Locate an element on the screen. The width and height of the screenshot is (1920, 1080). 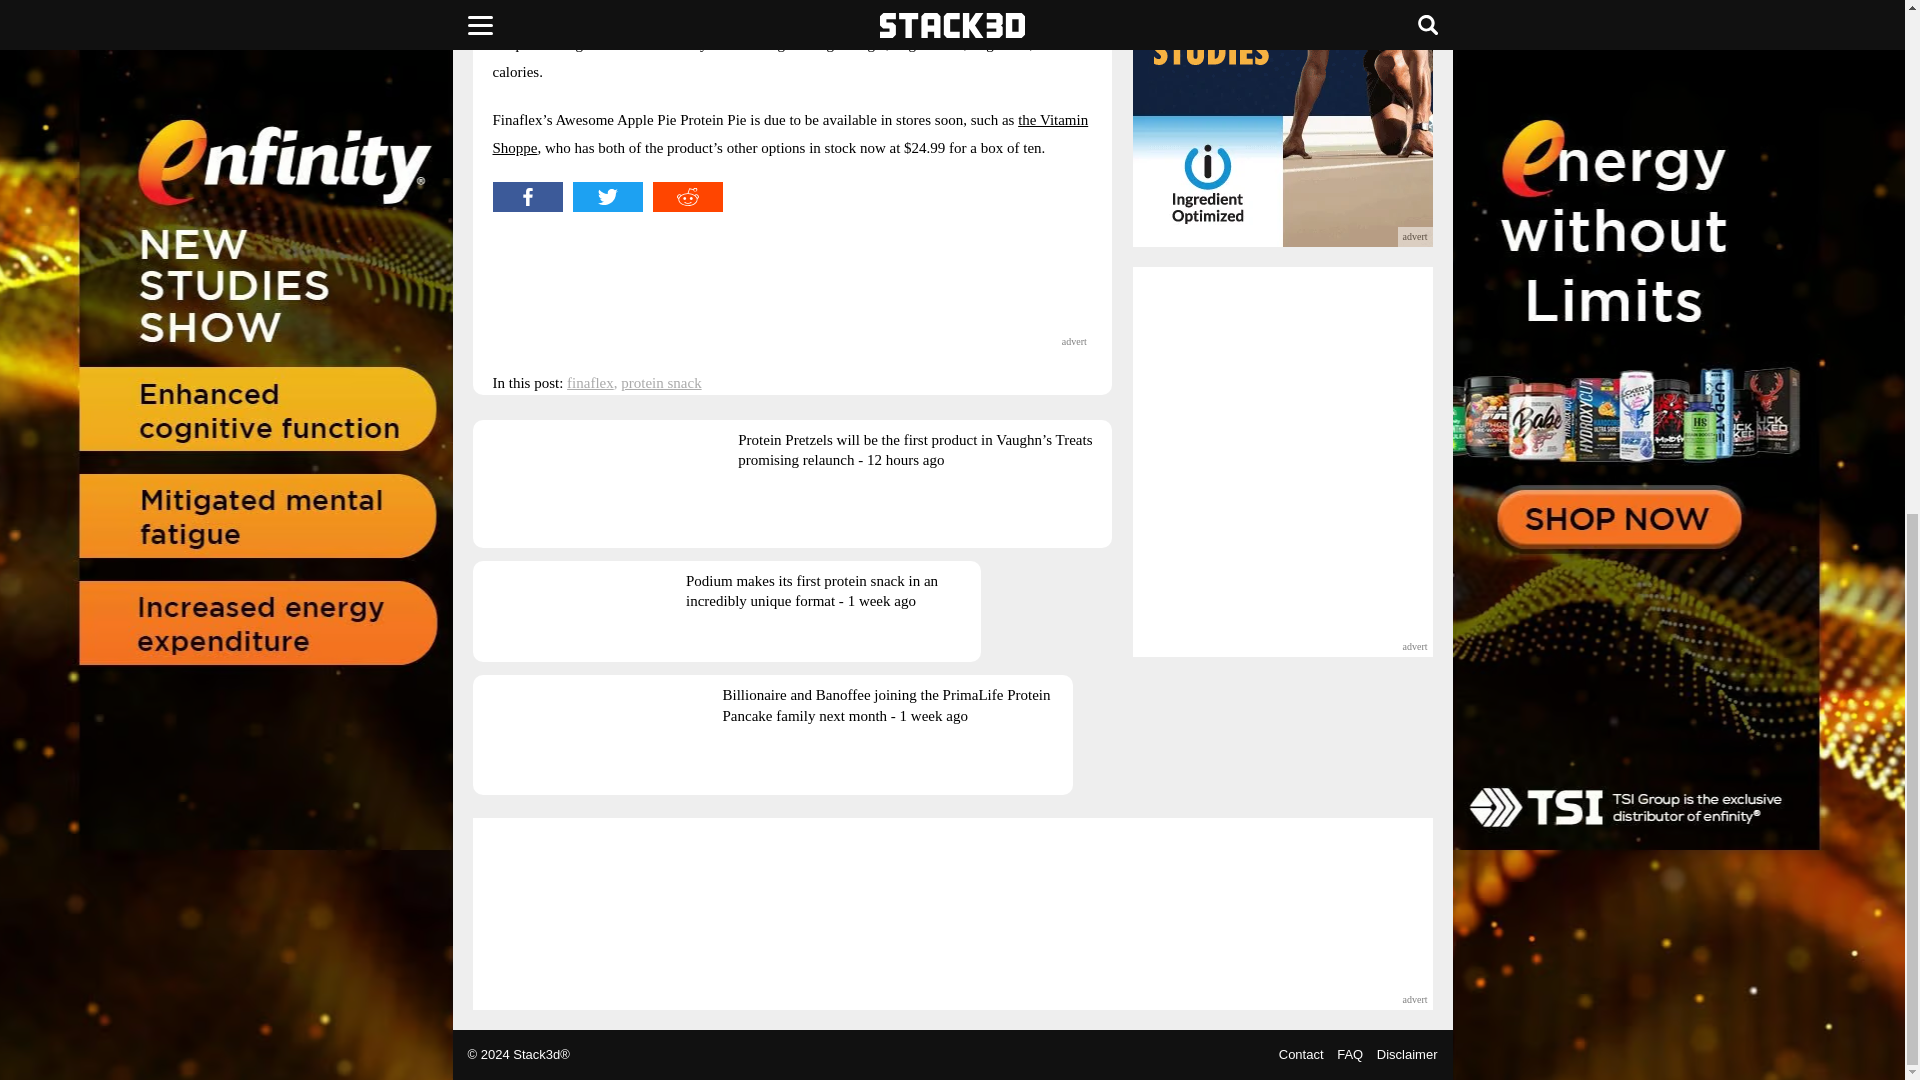
the Vitamin Shoppe is located at coordinates (790, 134).